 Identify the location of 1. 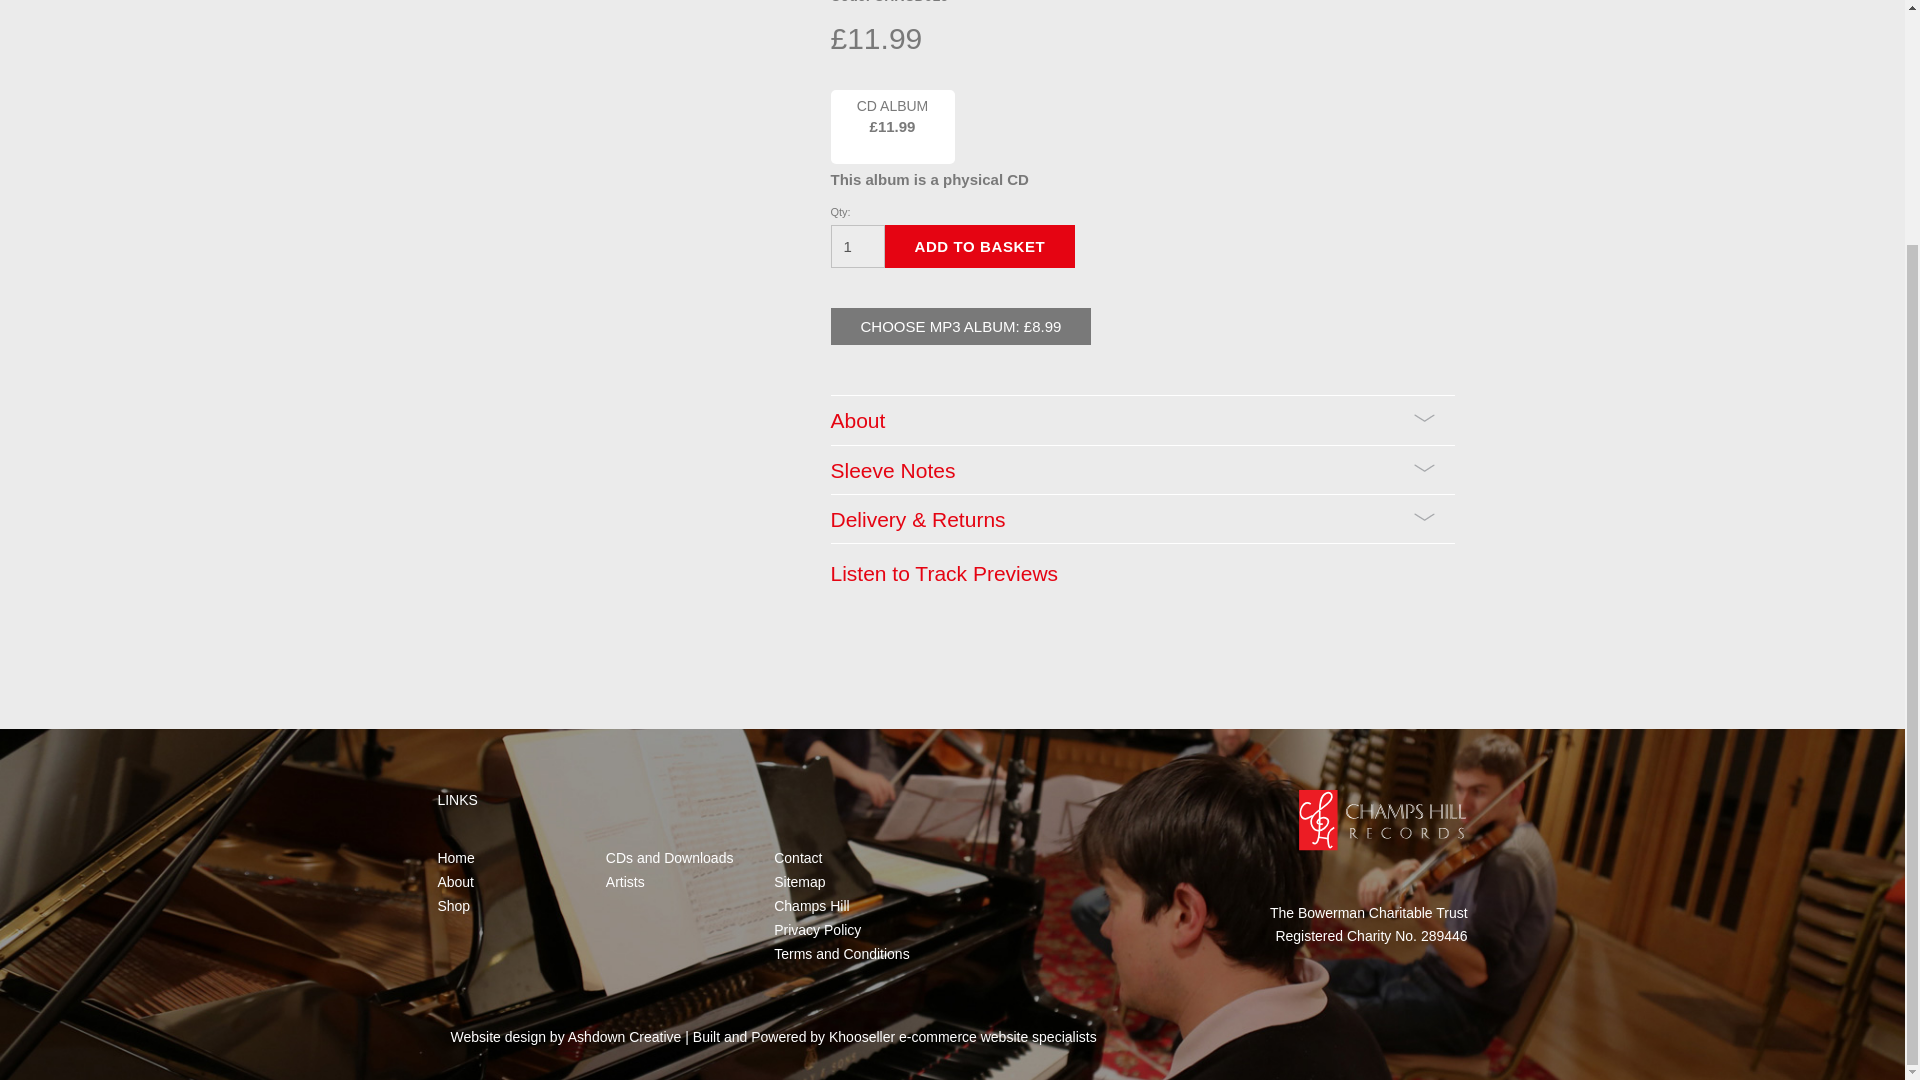
(856, 246).